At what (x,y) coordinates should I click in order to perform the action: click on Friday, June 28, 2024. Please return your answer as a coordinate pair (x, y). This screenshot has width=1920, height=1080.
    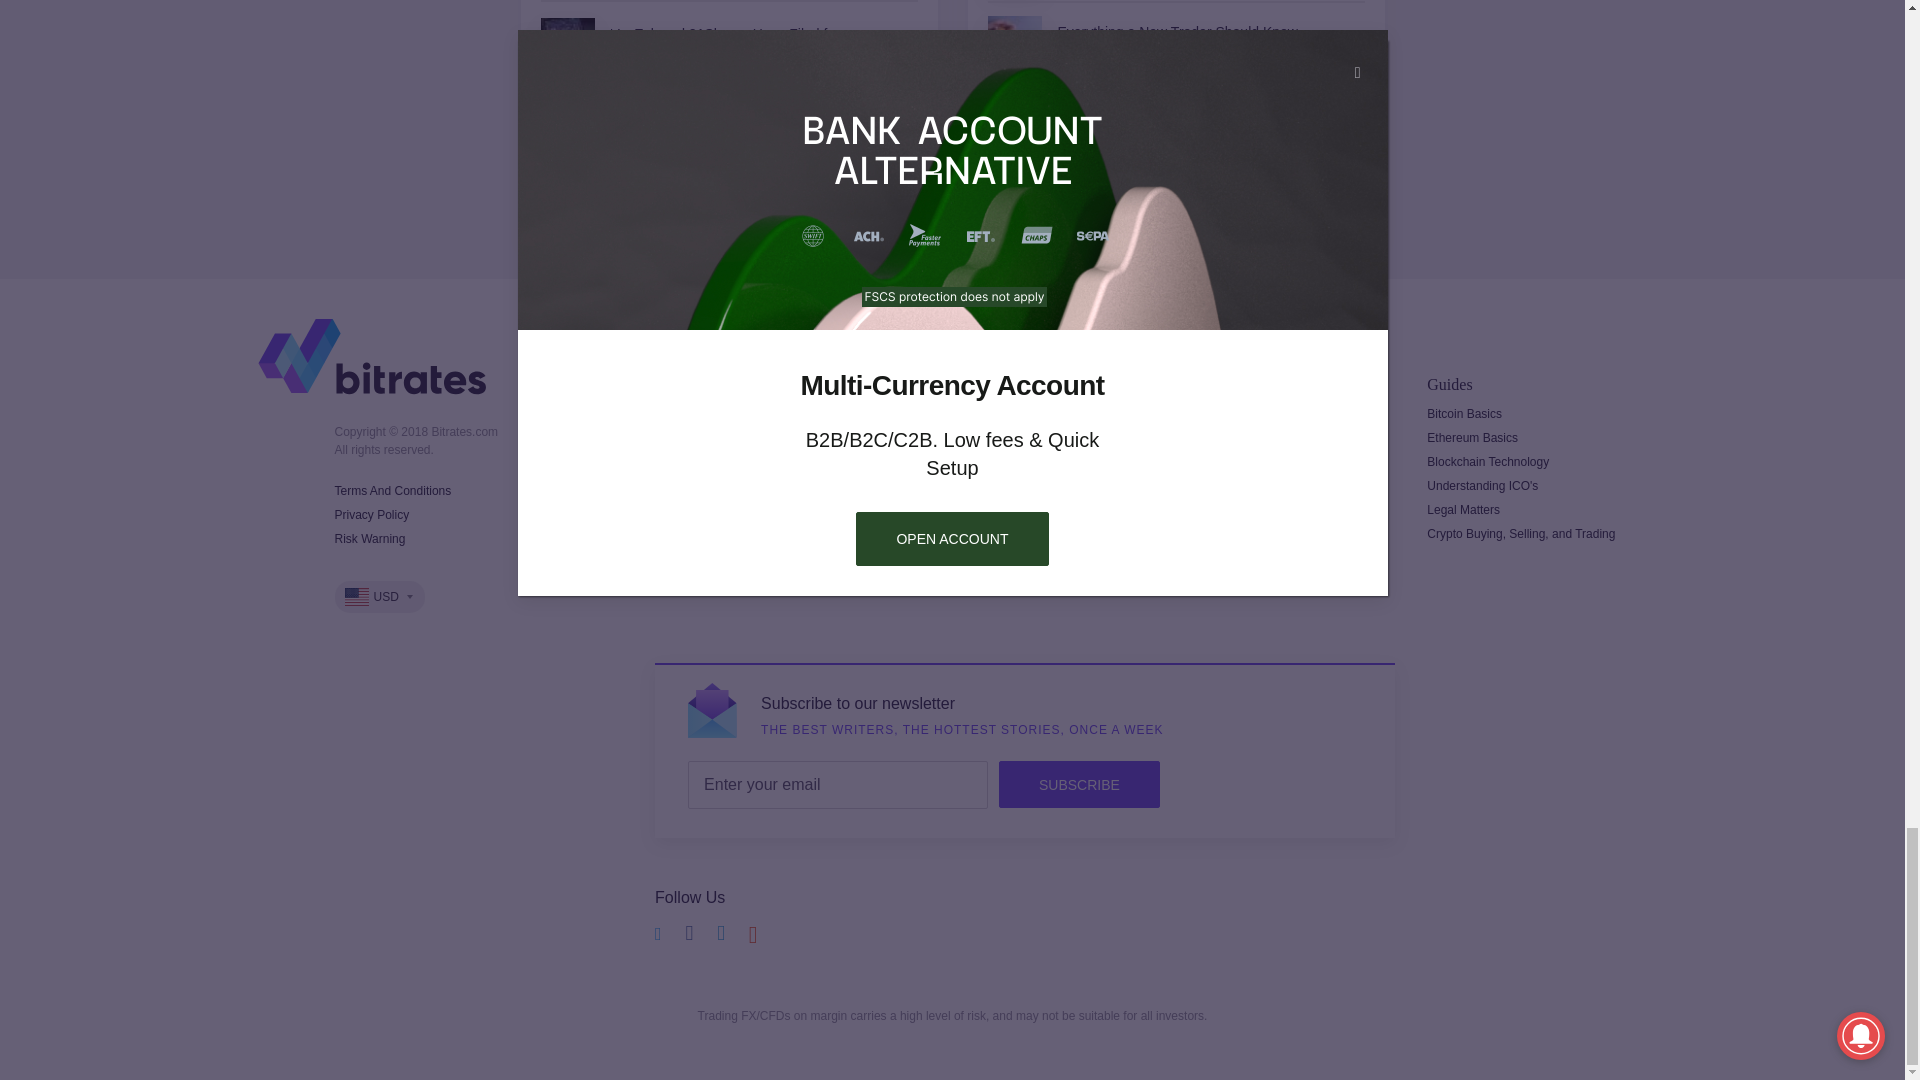
    Looking at the image, I should click on (1346, 116).